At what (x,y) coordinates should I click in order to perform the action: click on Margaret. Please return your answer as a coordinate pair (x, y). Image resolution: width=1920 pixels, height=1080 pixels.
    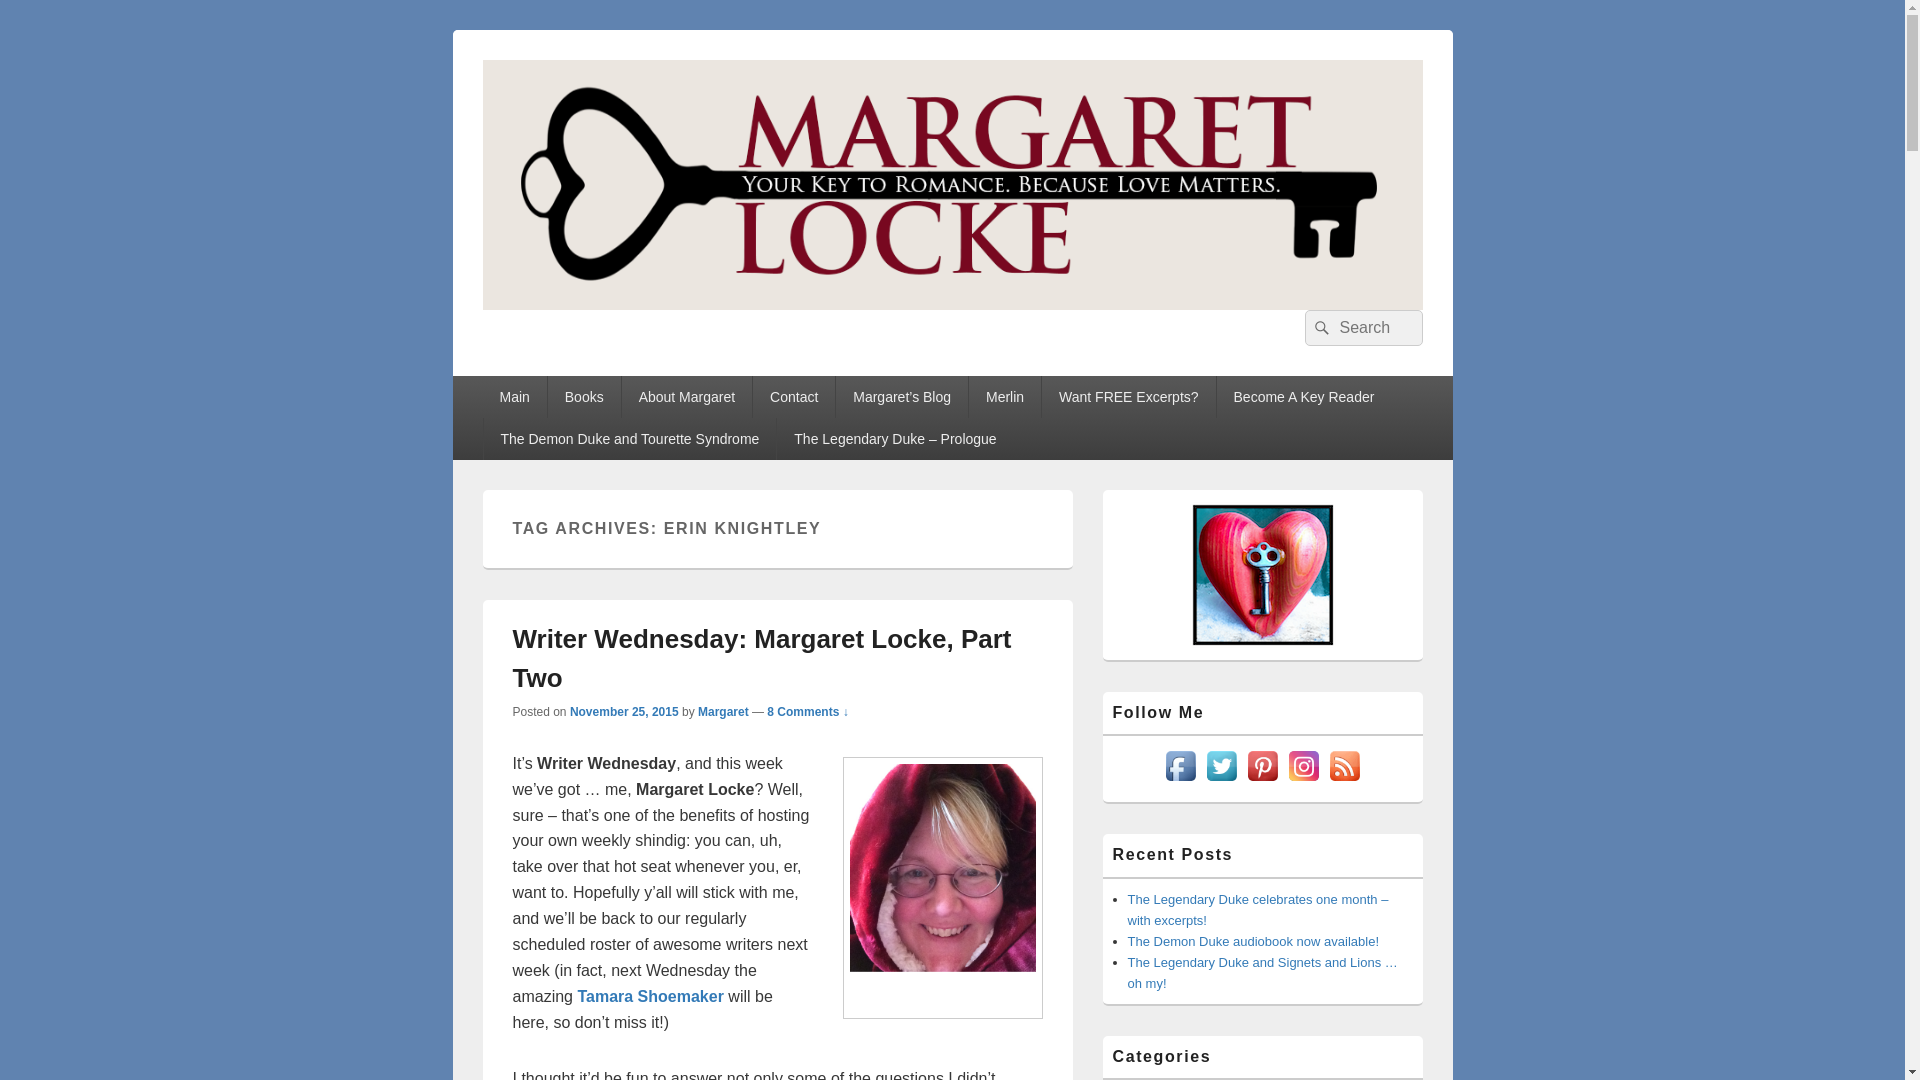
    Looking at the image, I should click on (723, 712).